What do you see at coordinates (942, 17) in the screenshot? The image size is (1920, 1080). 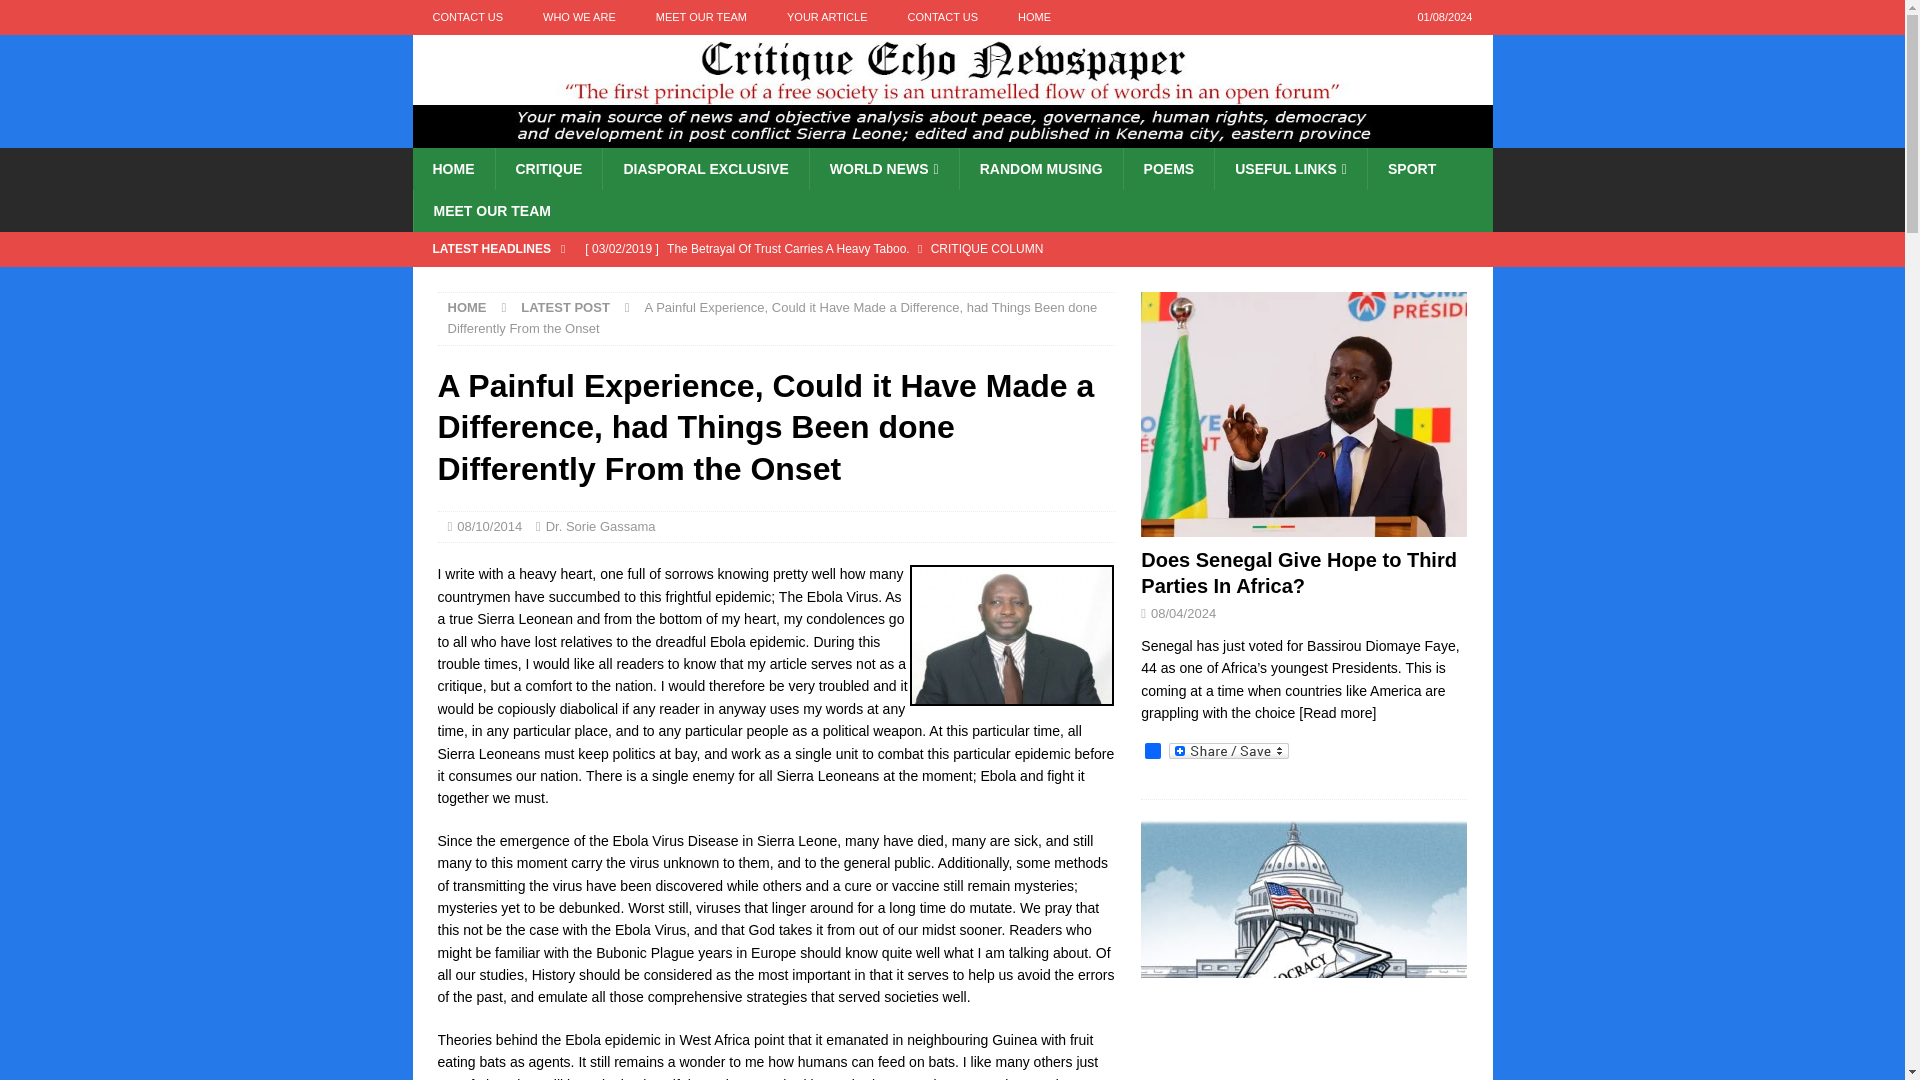 I see `CONTACT US` at bounding box center [942, 17].